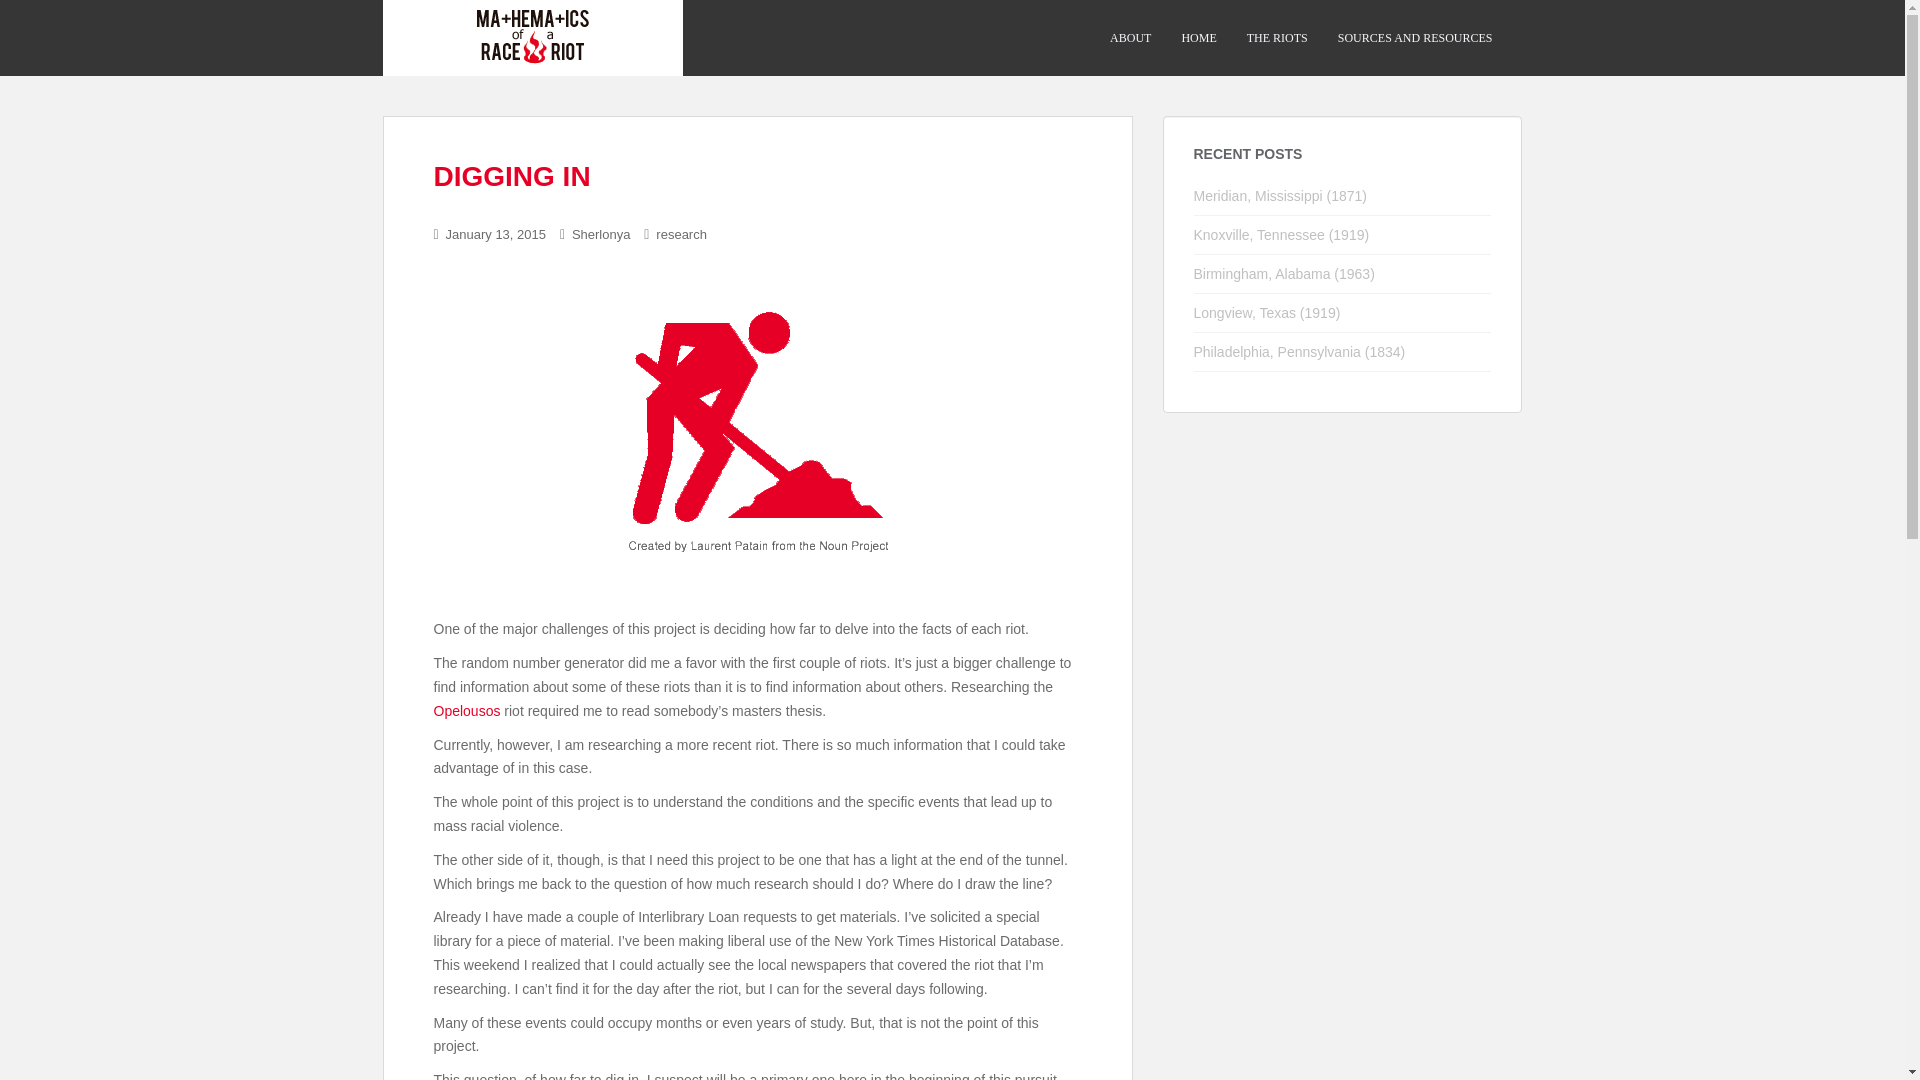  What do you see at coordinates (602, 234) in the screenshot?
I see `Sherlonya` at bounding box center [602, 234].